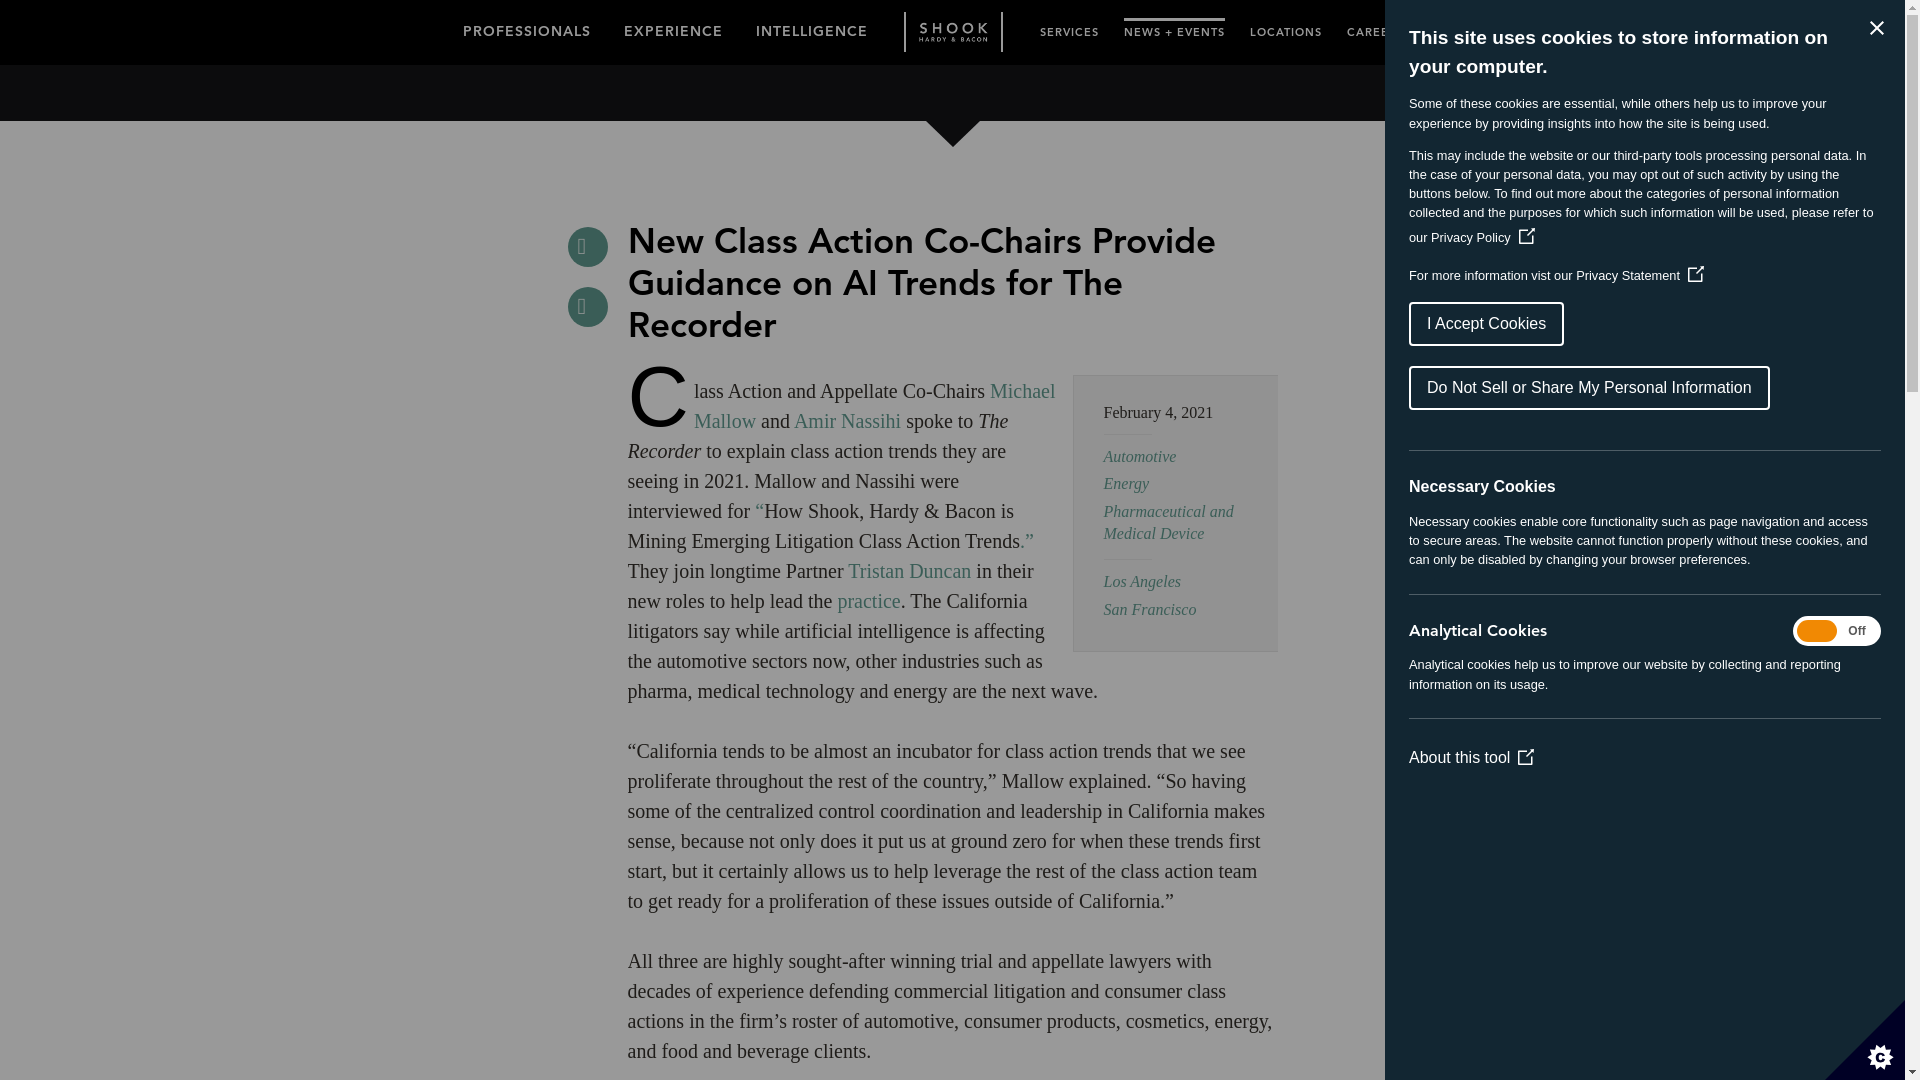 This screenshot has width=1920, height=1080. I want to click on LOCATIONS, so click(1286, 28).